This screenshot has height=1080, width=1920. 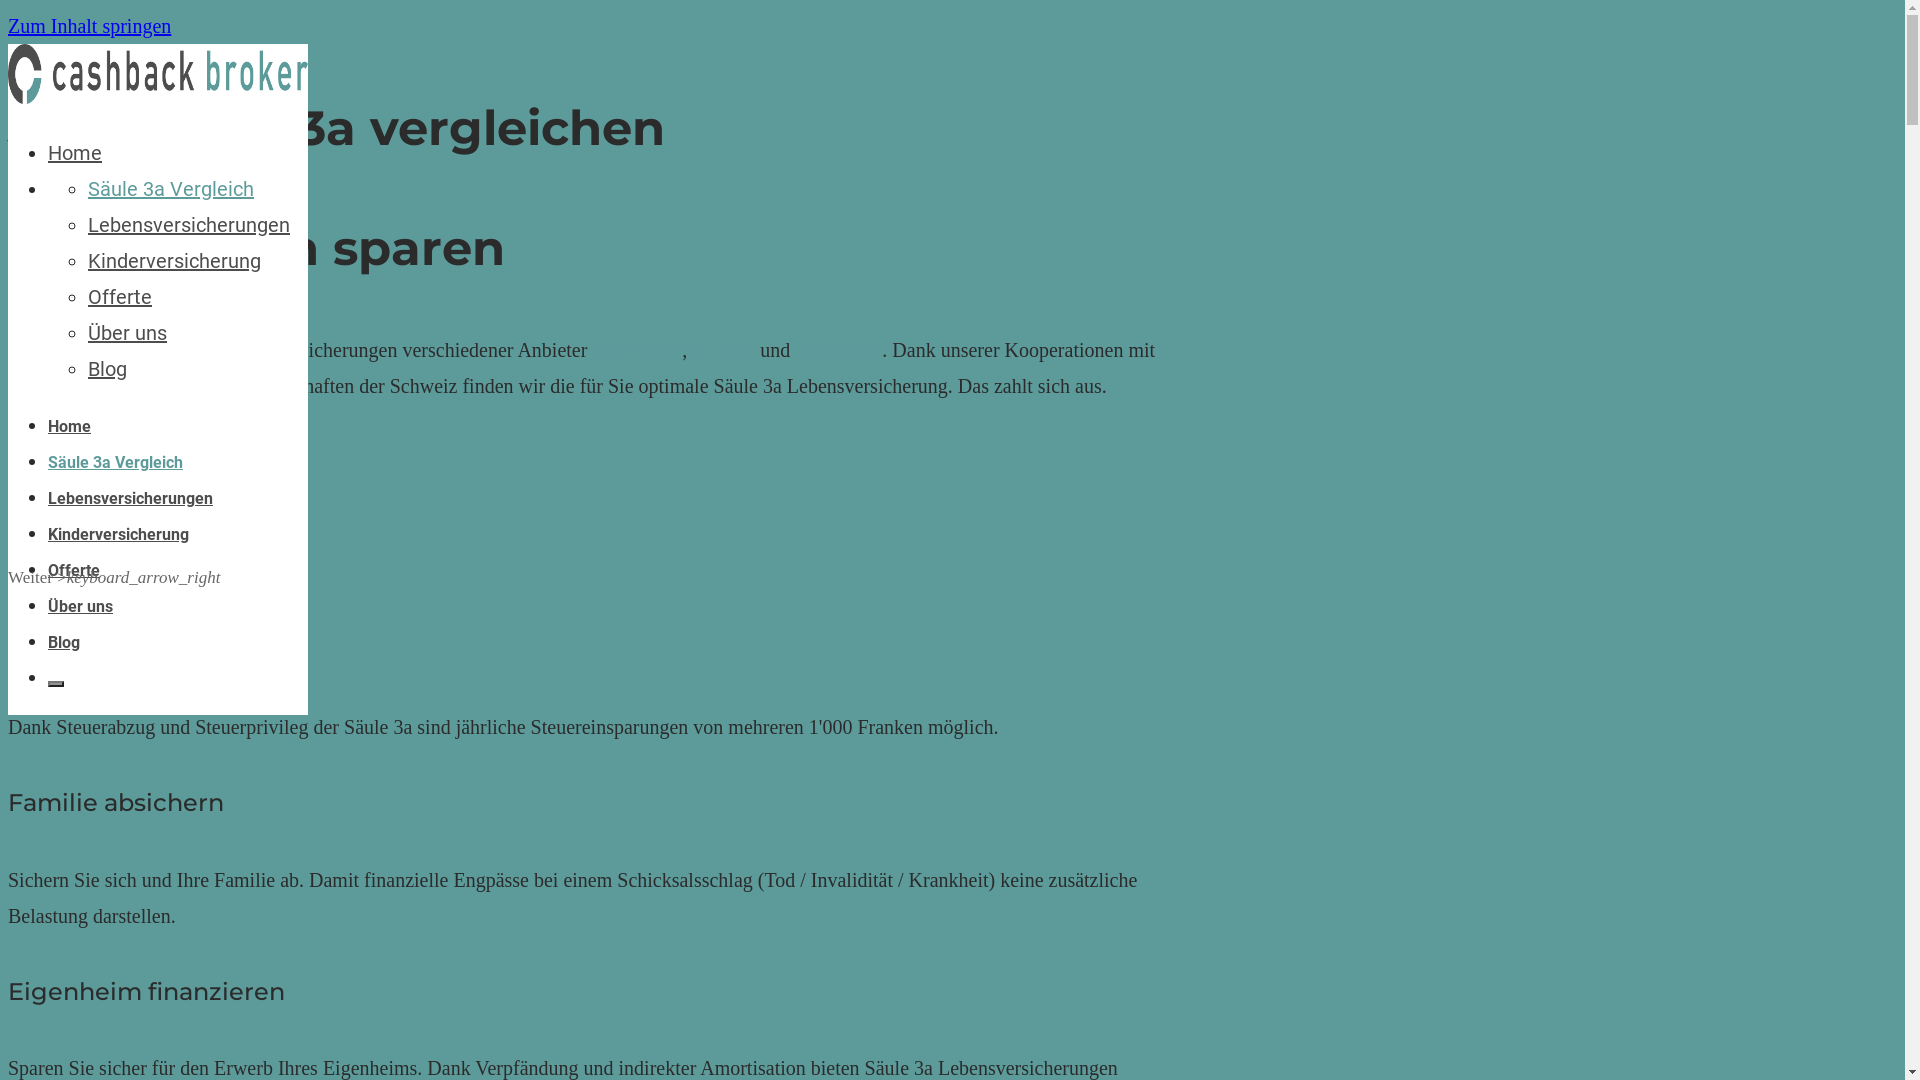 I want to click on Offerte, so click(x=74, y=570).